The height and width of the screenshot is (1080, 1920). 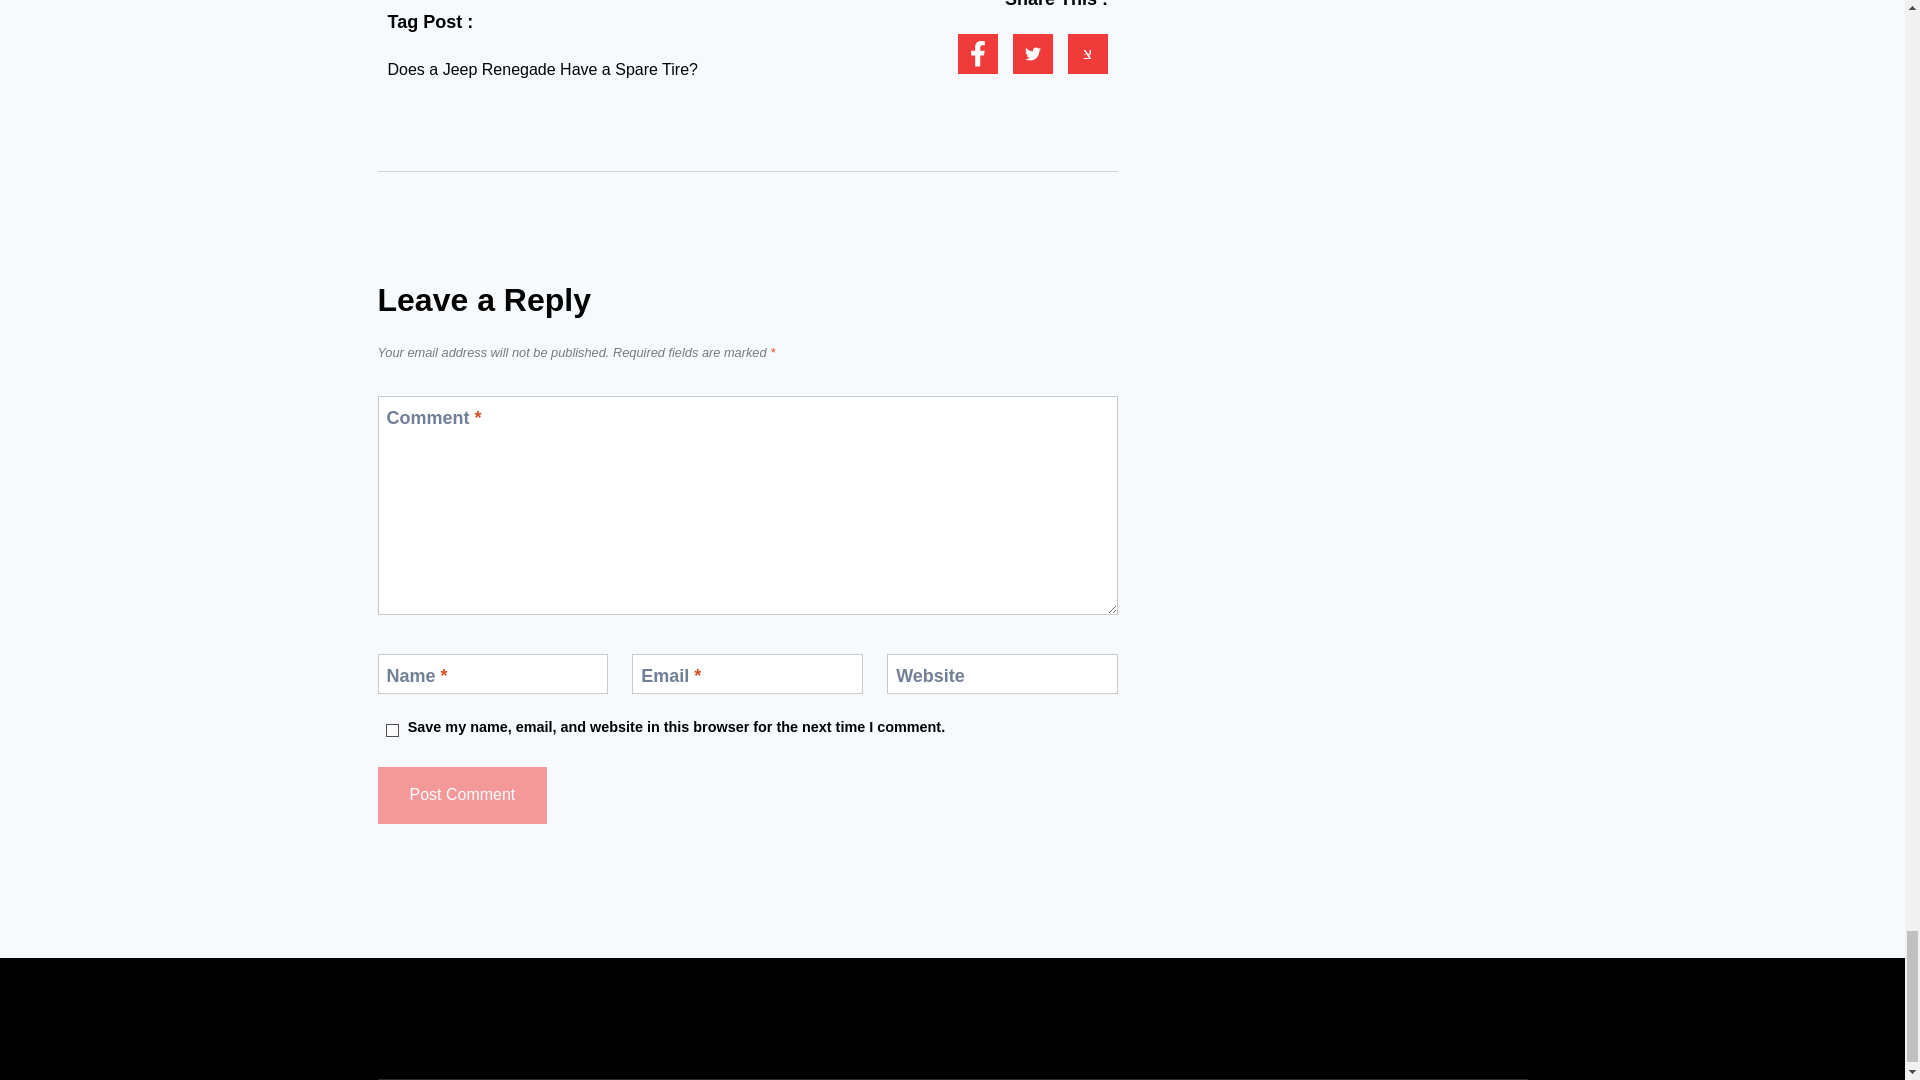 I want to click on Post Comment, so click(x=462, y=795).